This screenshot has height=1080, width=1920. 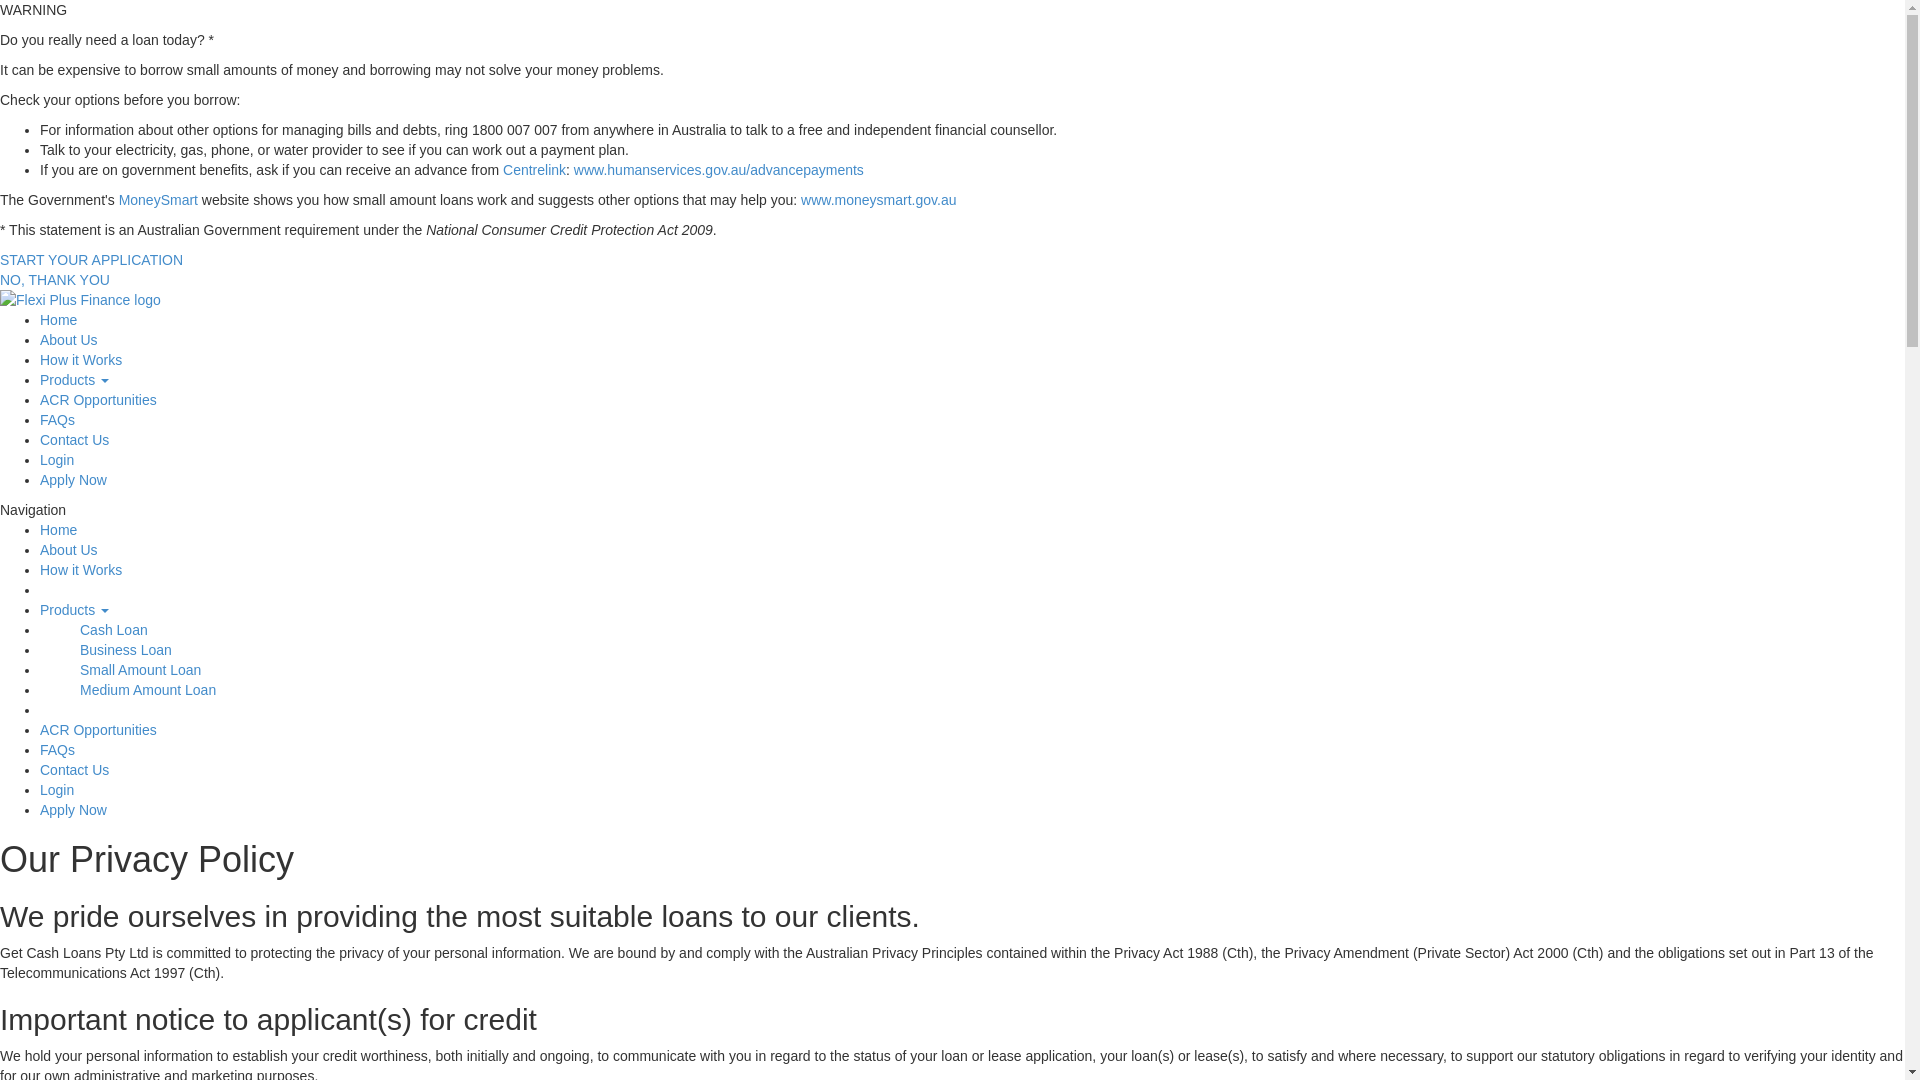 What do you see at coordinates (74, 770) in the screenshot?
I see `Contact Us` at bounding box center [74, 770].